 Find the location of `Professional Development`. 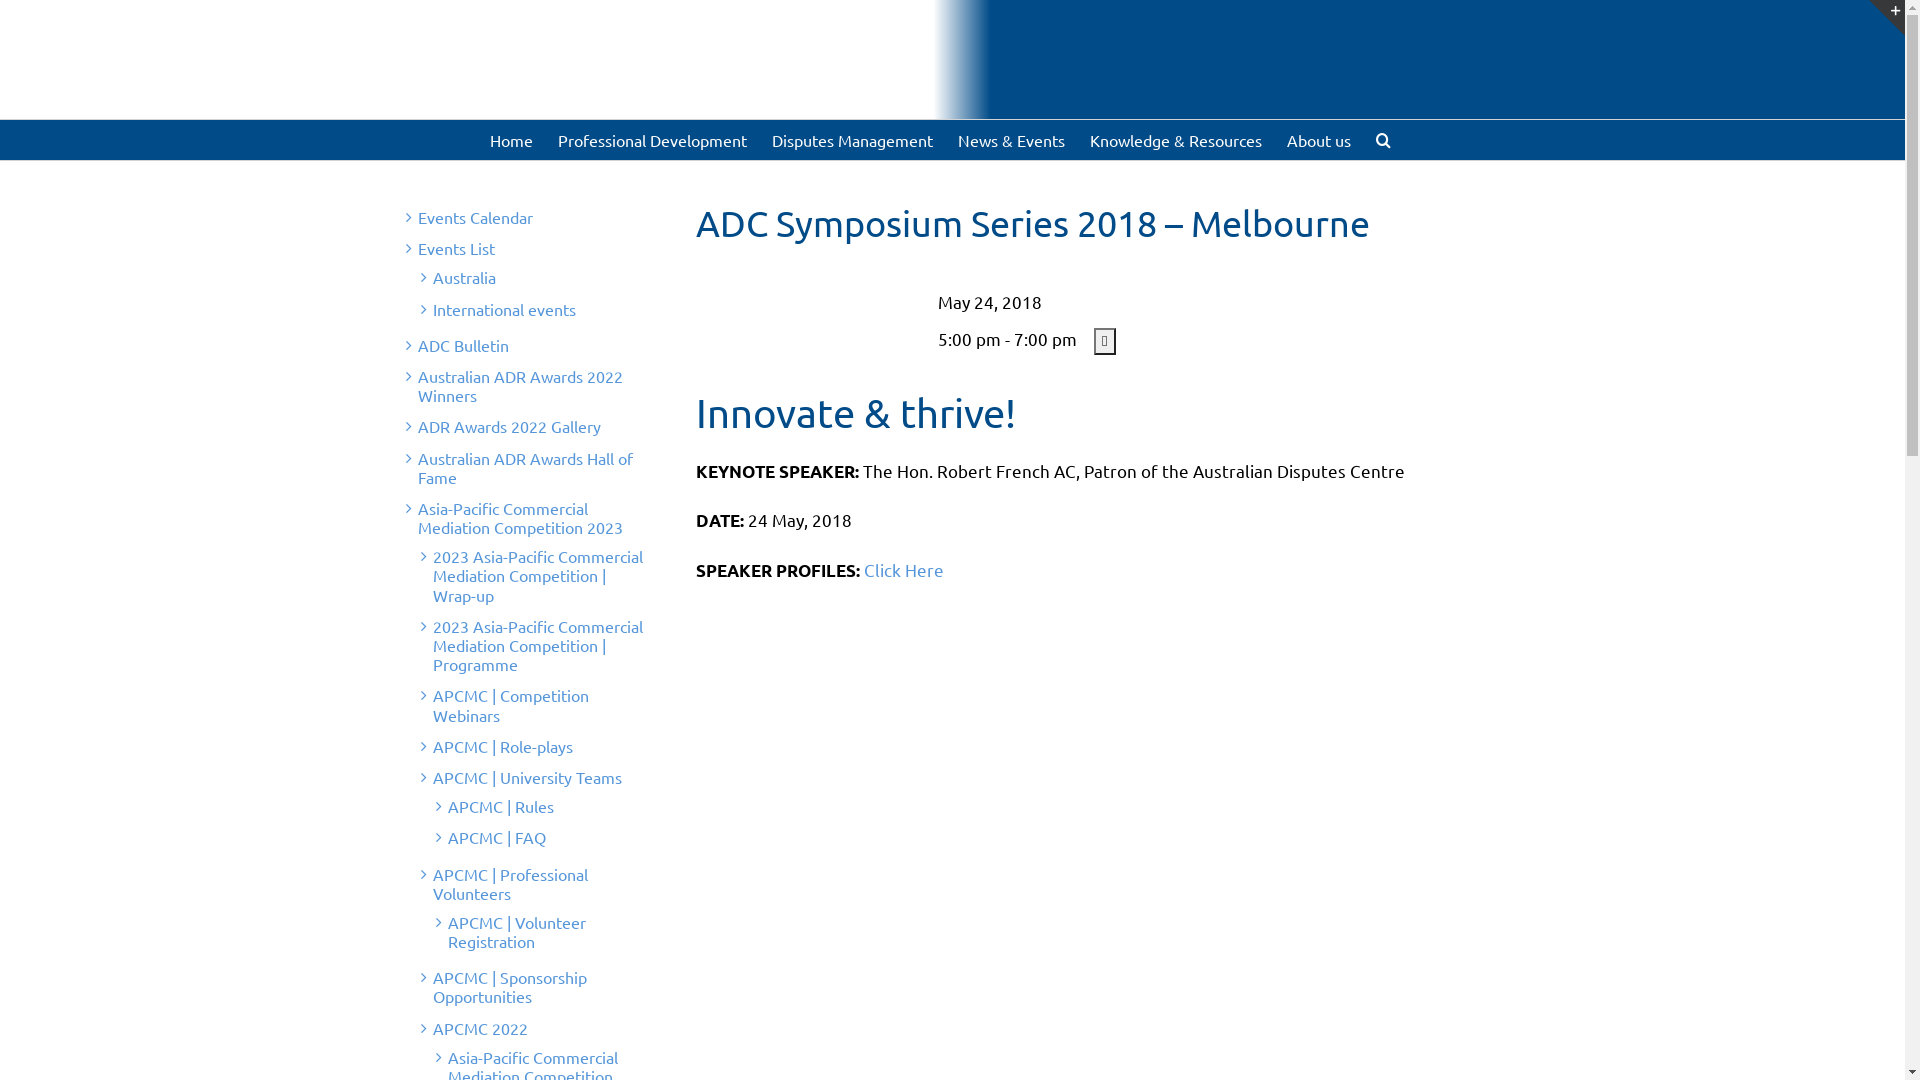

Professional Development is located at coordinates (652, 140).